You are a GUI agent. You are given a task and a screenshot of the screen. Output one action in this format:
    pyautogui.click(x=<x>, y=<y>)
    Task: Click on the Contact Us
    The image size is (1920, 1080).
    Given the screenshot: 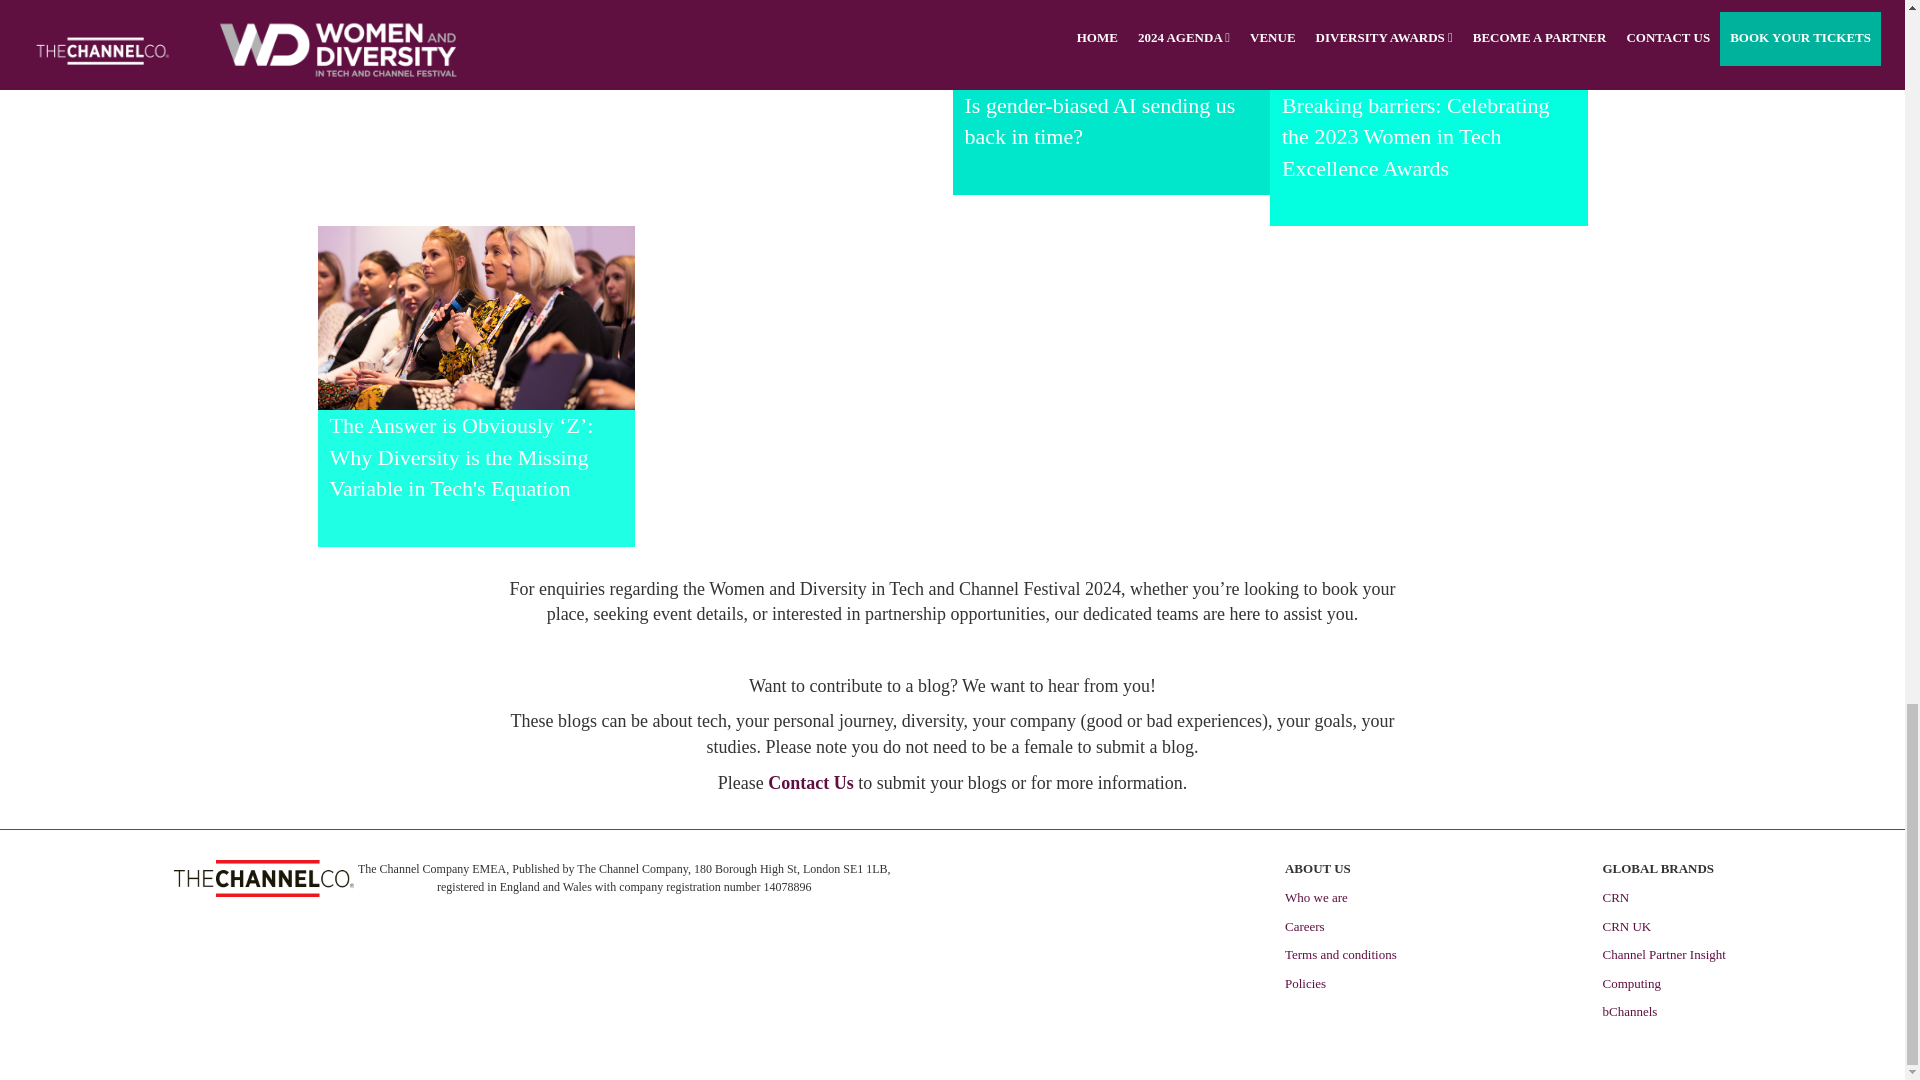 What is the action you would take?
    pyautogui.click(x=811, y=784)
    